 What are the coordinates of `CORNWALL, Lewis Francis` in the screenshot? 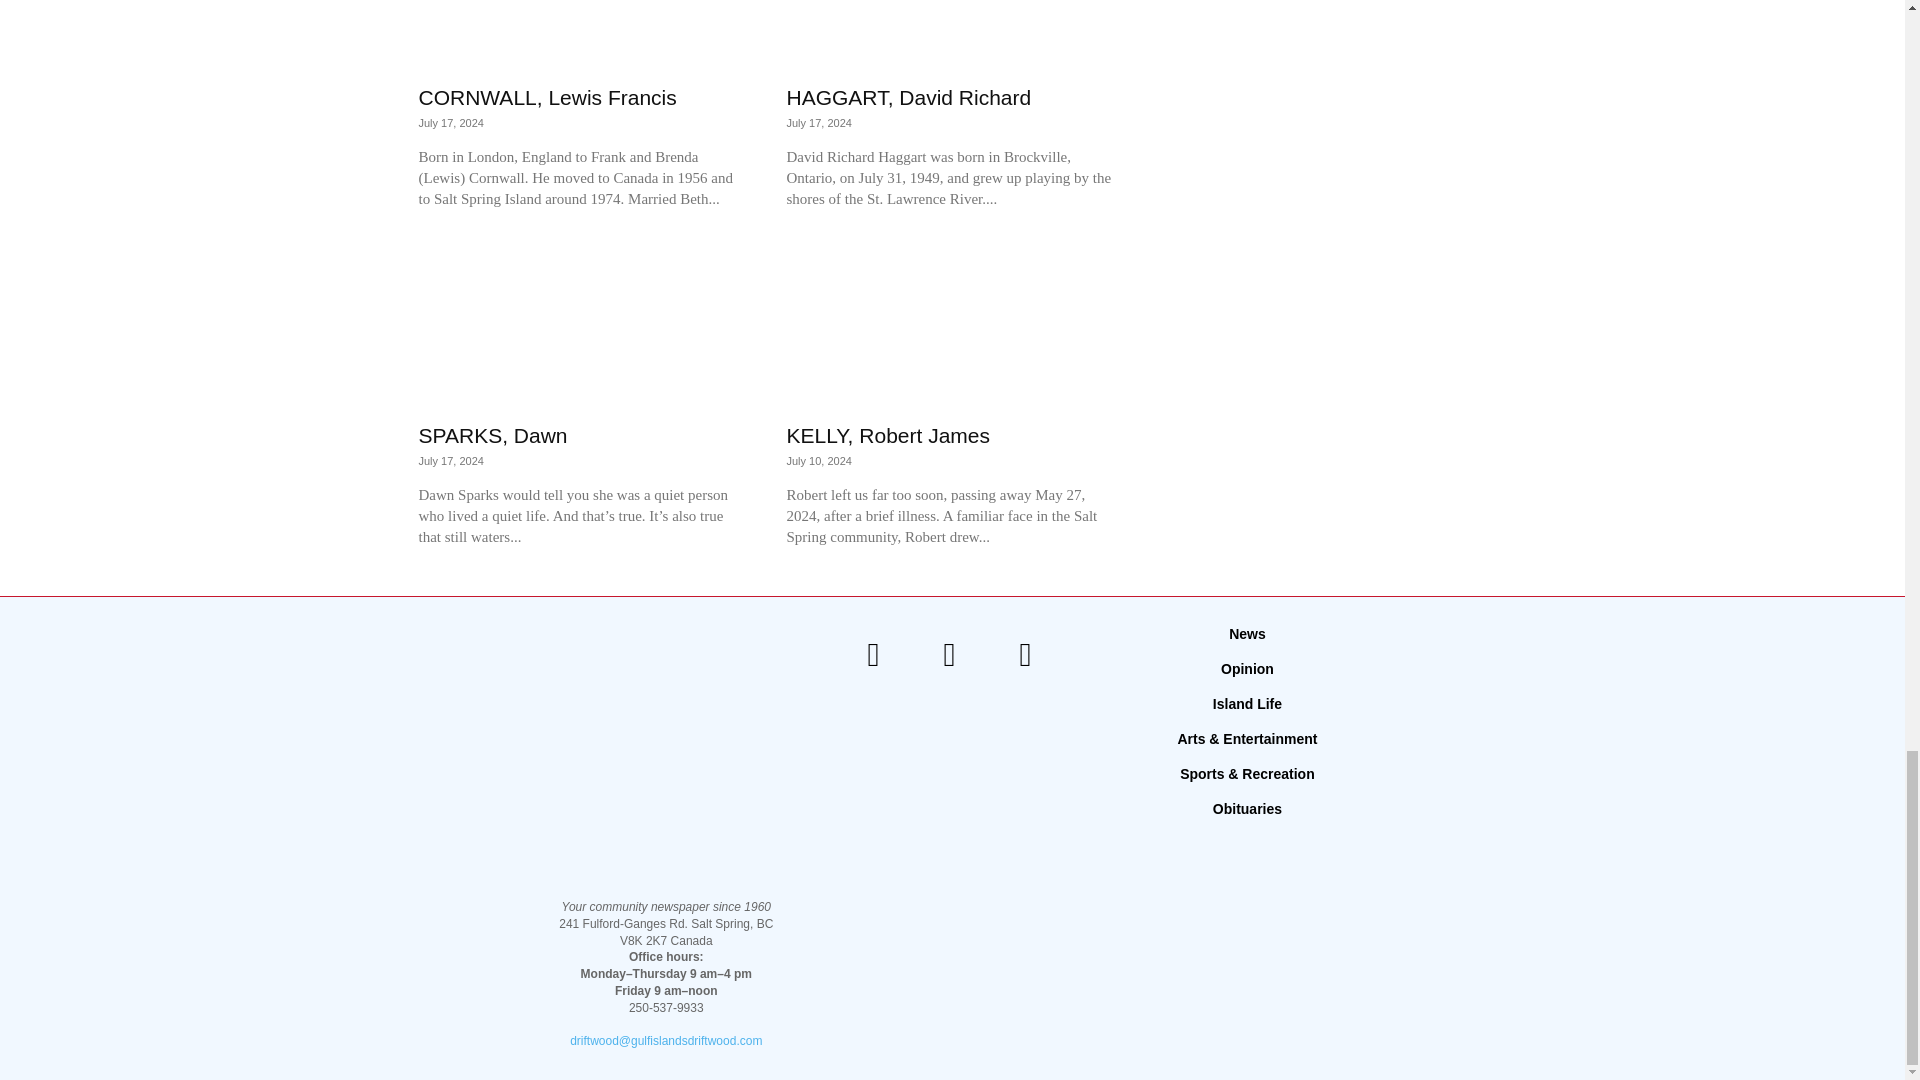 It's located at (546, 98).